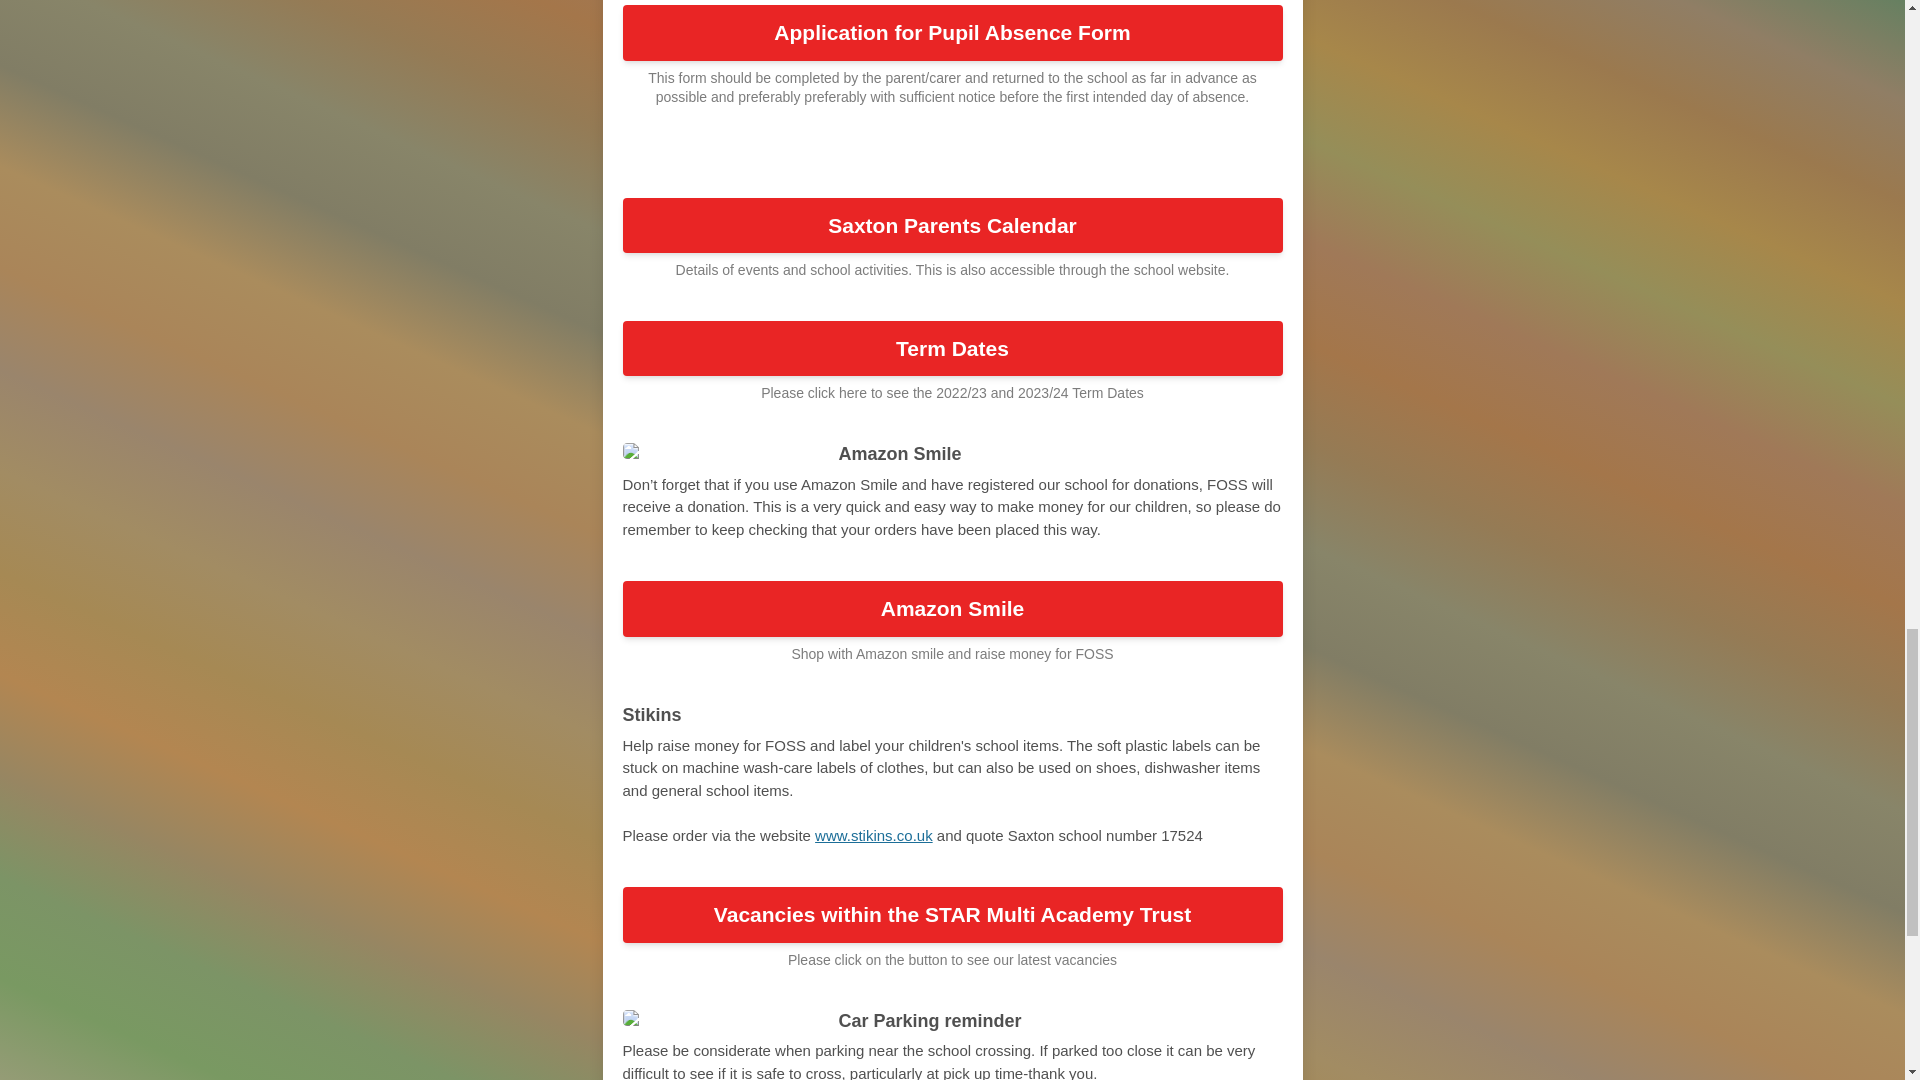  Describe the element at coordinates (952, 914) in the screenshot. I see `Vacancies within the STAR Multi Academy Trust` at that location.